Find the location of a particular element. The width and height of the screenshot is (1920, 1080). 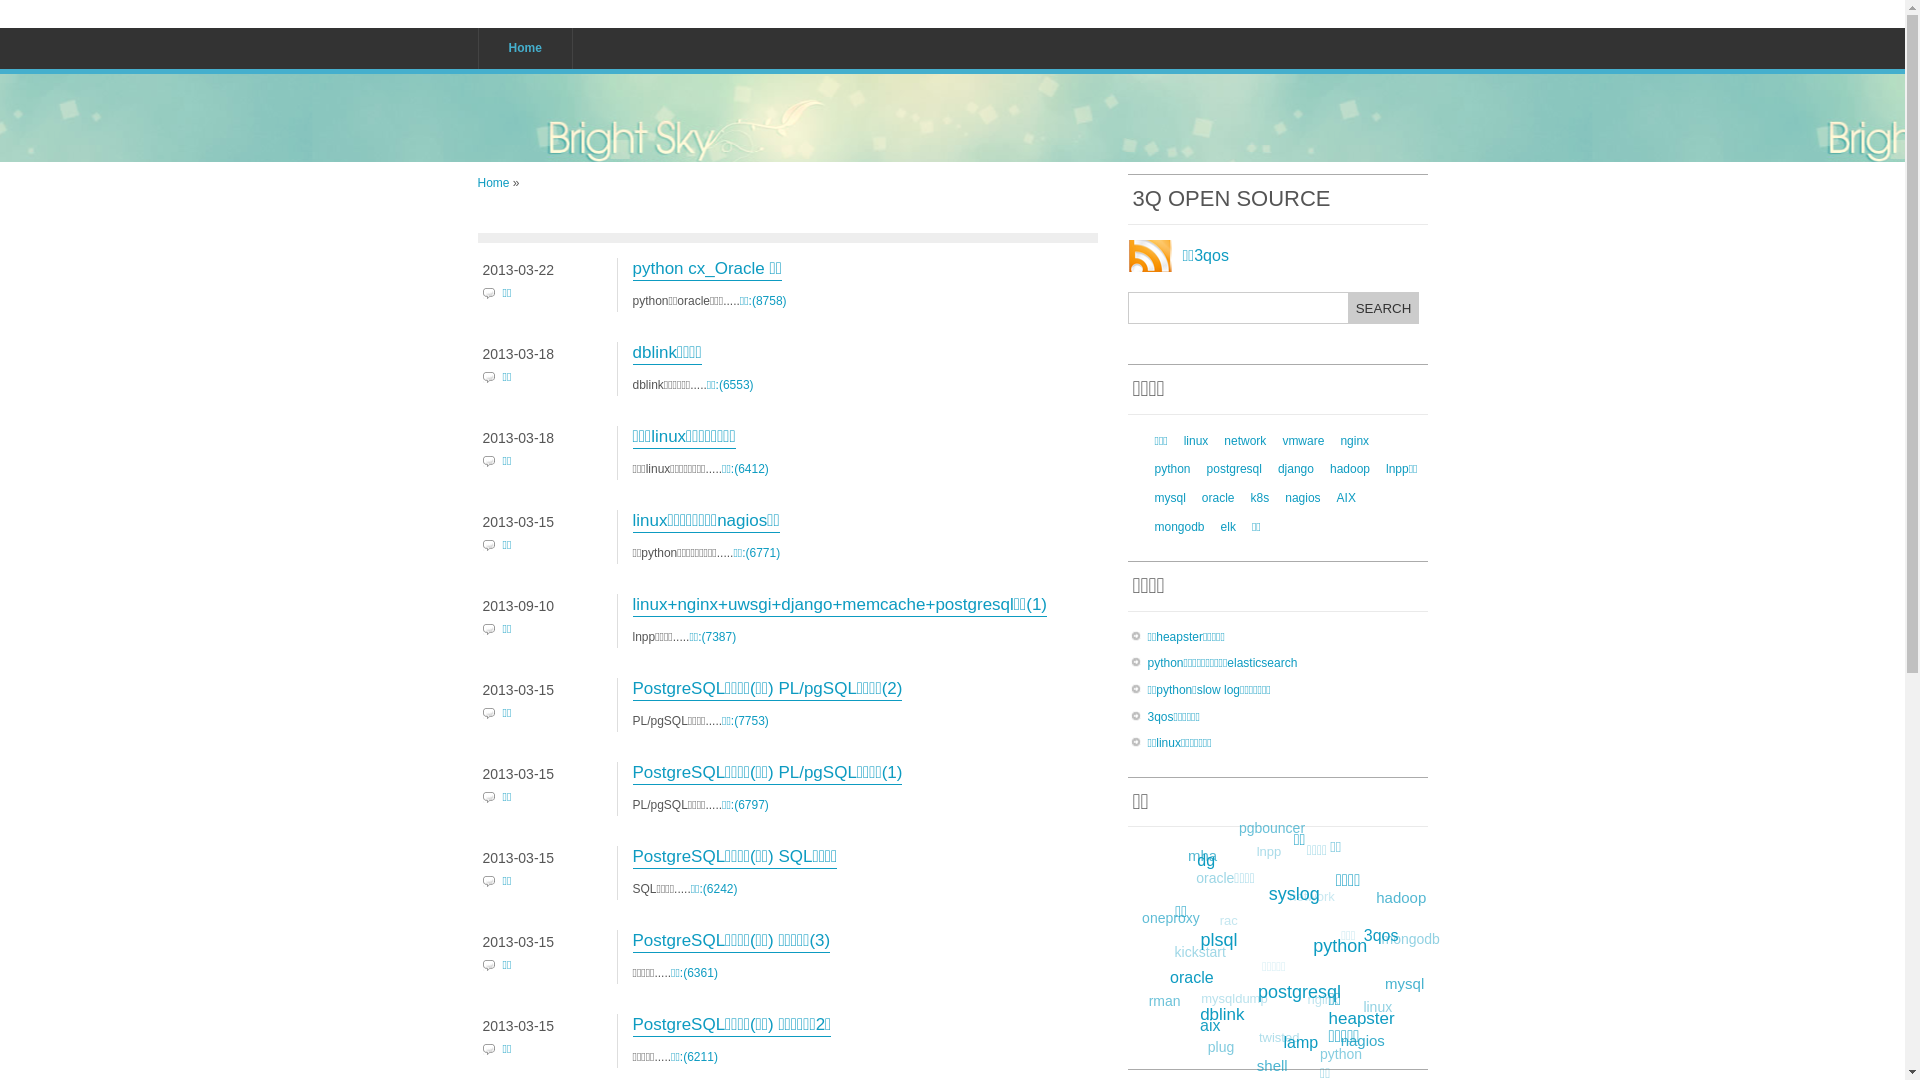

dg is located at coordinates (1206, 862).